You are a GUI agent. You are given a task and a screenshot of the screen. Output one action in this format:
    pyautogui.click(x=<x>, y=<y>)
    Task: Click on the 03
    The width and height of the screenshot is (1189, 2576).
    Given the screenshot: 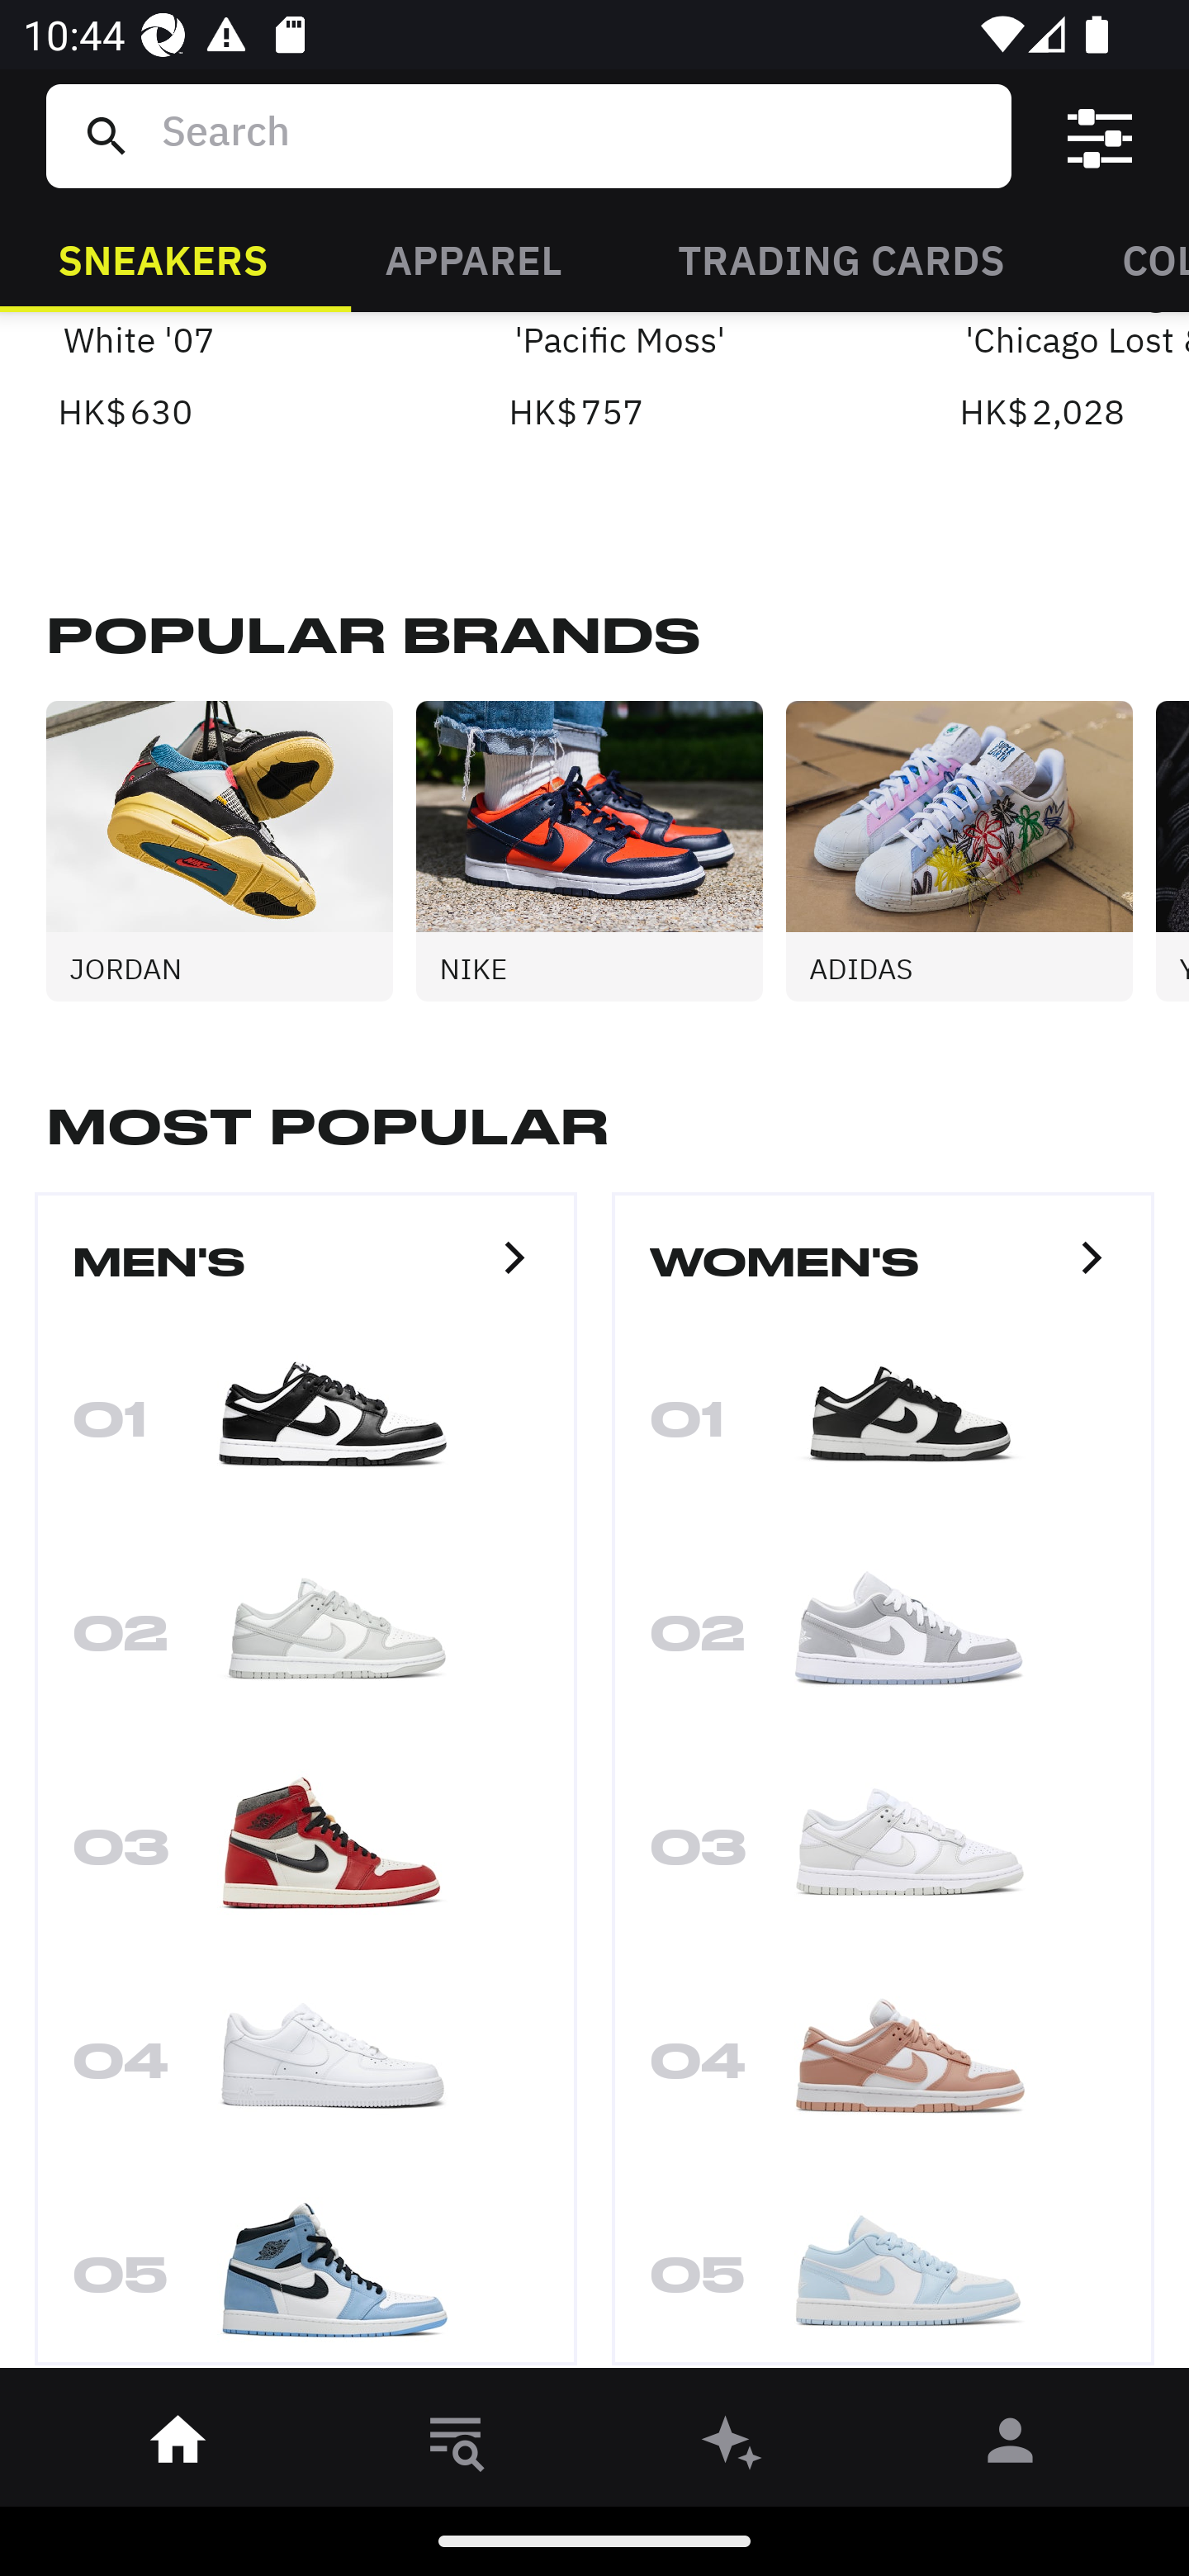 What is the action you would take?
    pyautogui.click(x=306, y=1856)
    